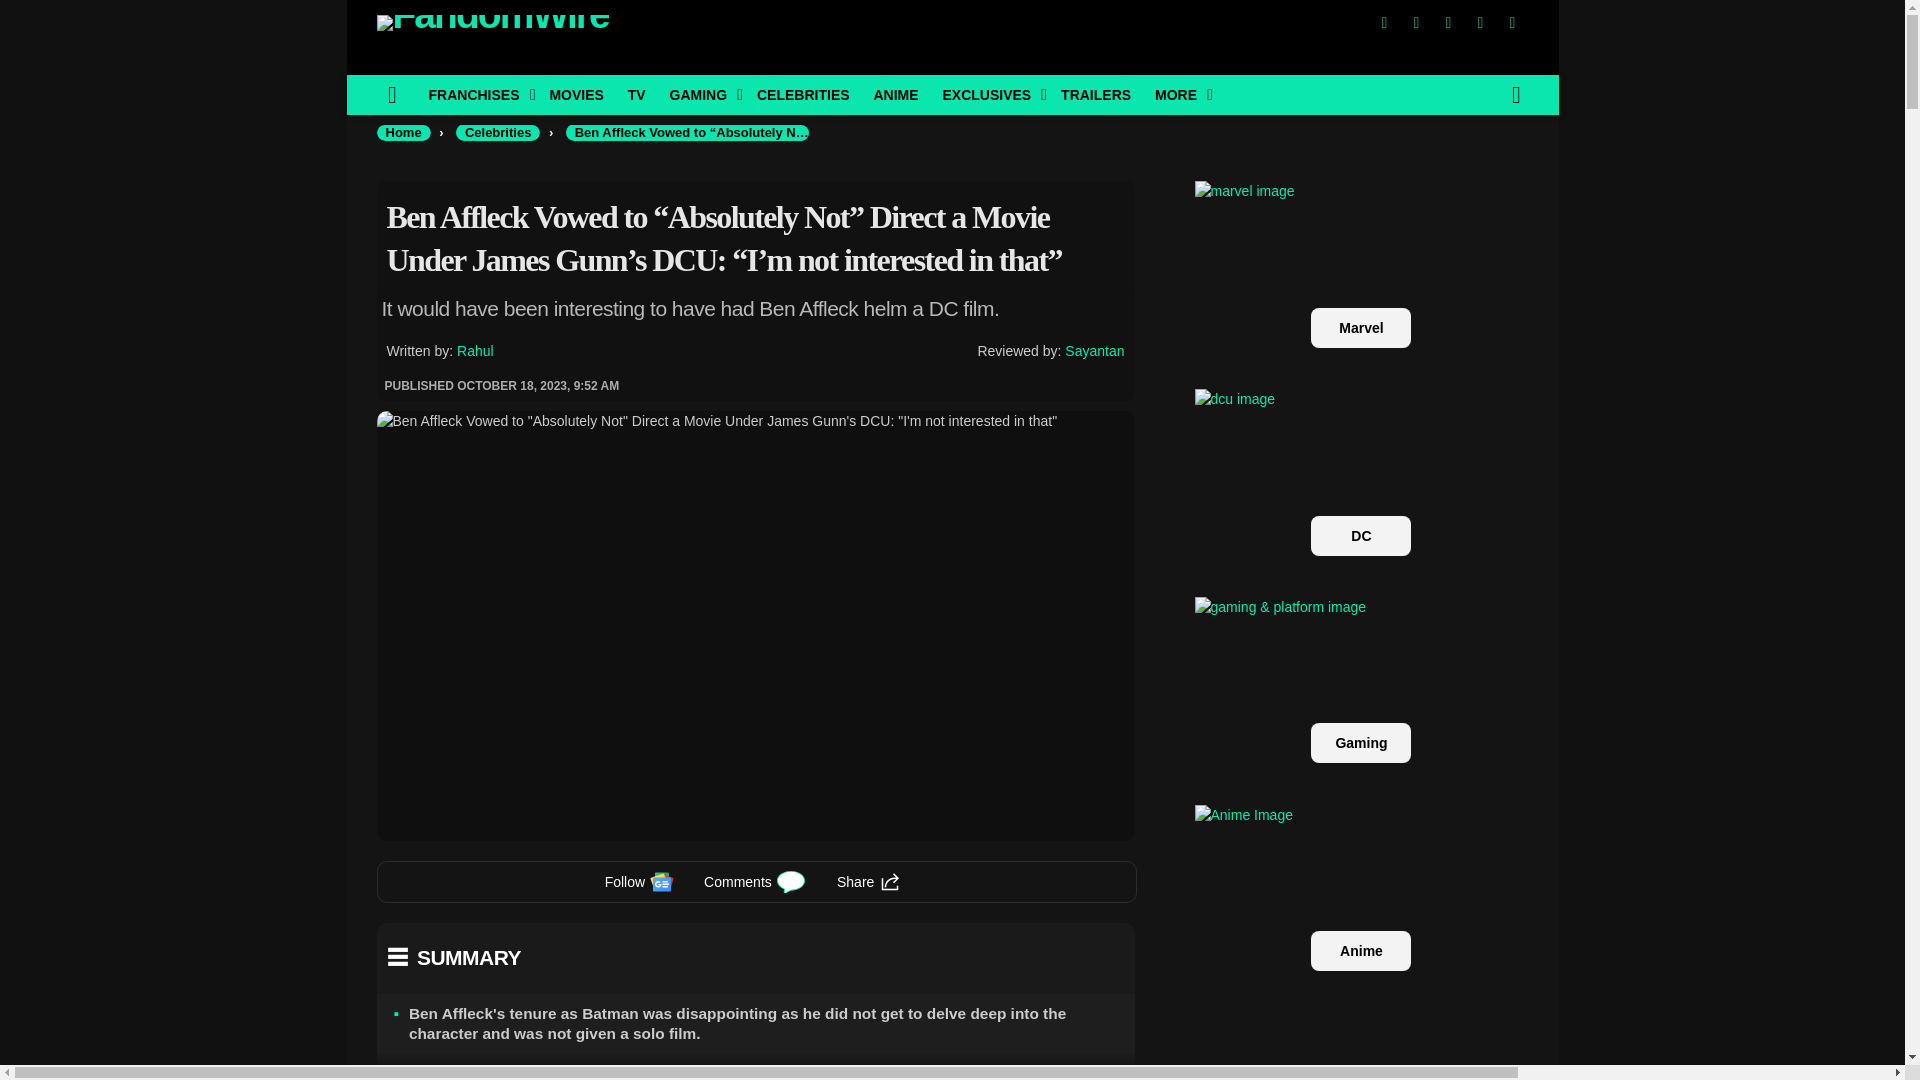  Describe the element at coordinates (702, 94) in the screenshot. I see `GAMING` at that location.